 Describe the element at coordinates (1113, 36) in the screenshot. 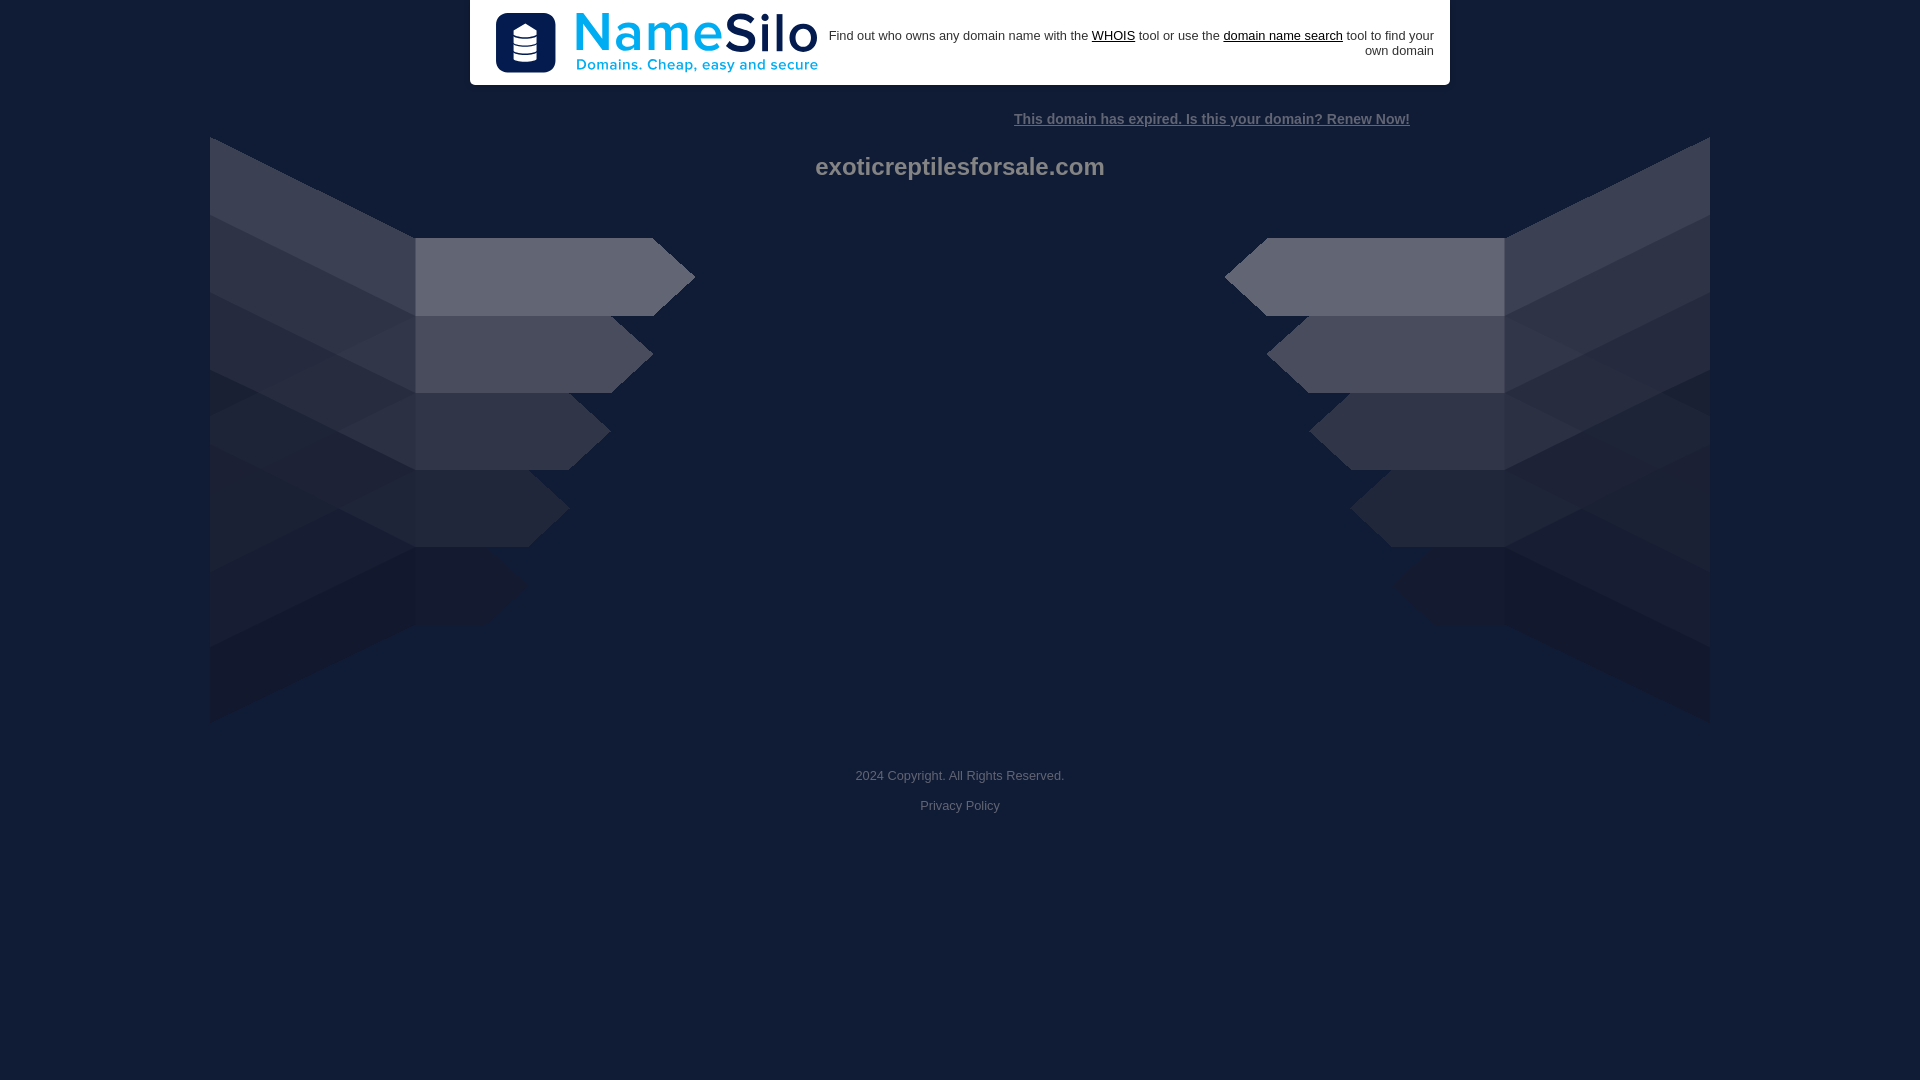

I see `WHOIS` at that location.